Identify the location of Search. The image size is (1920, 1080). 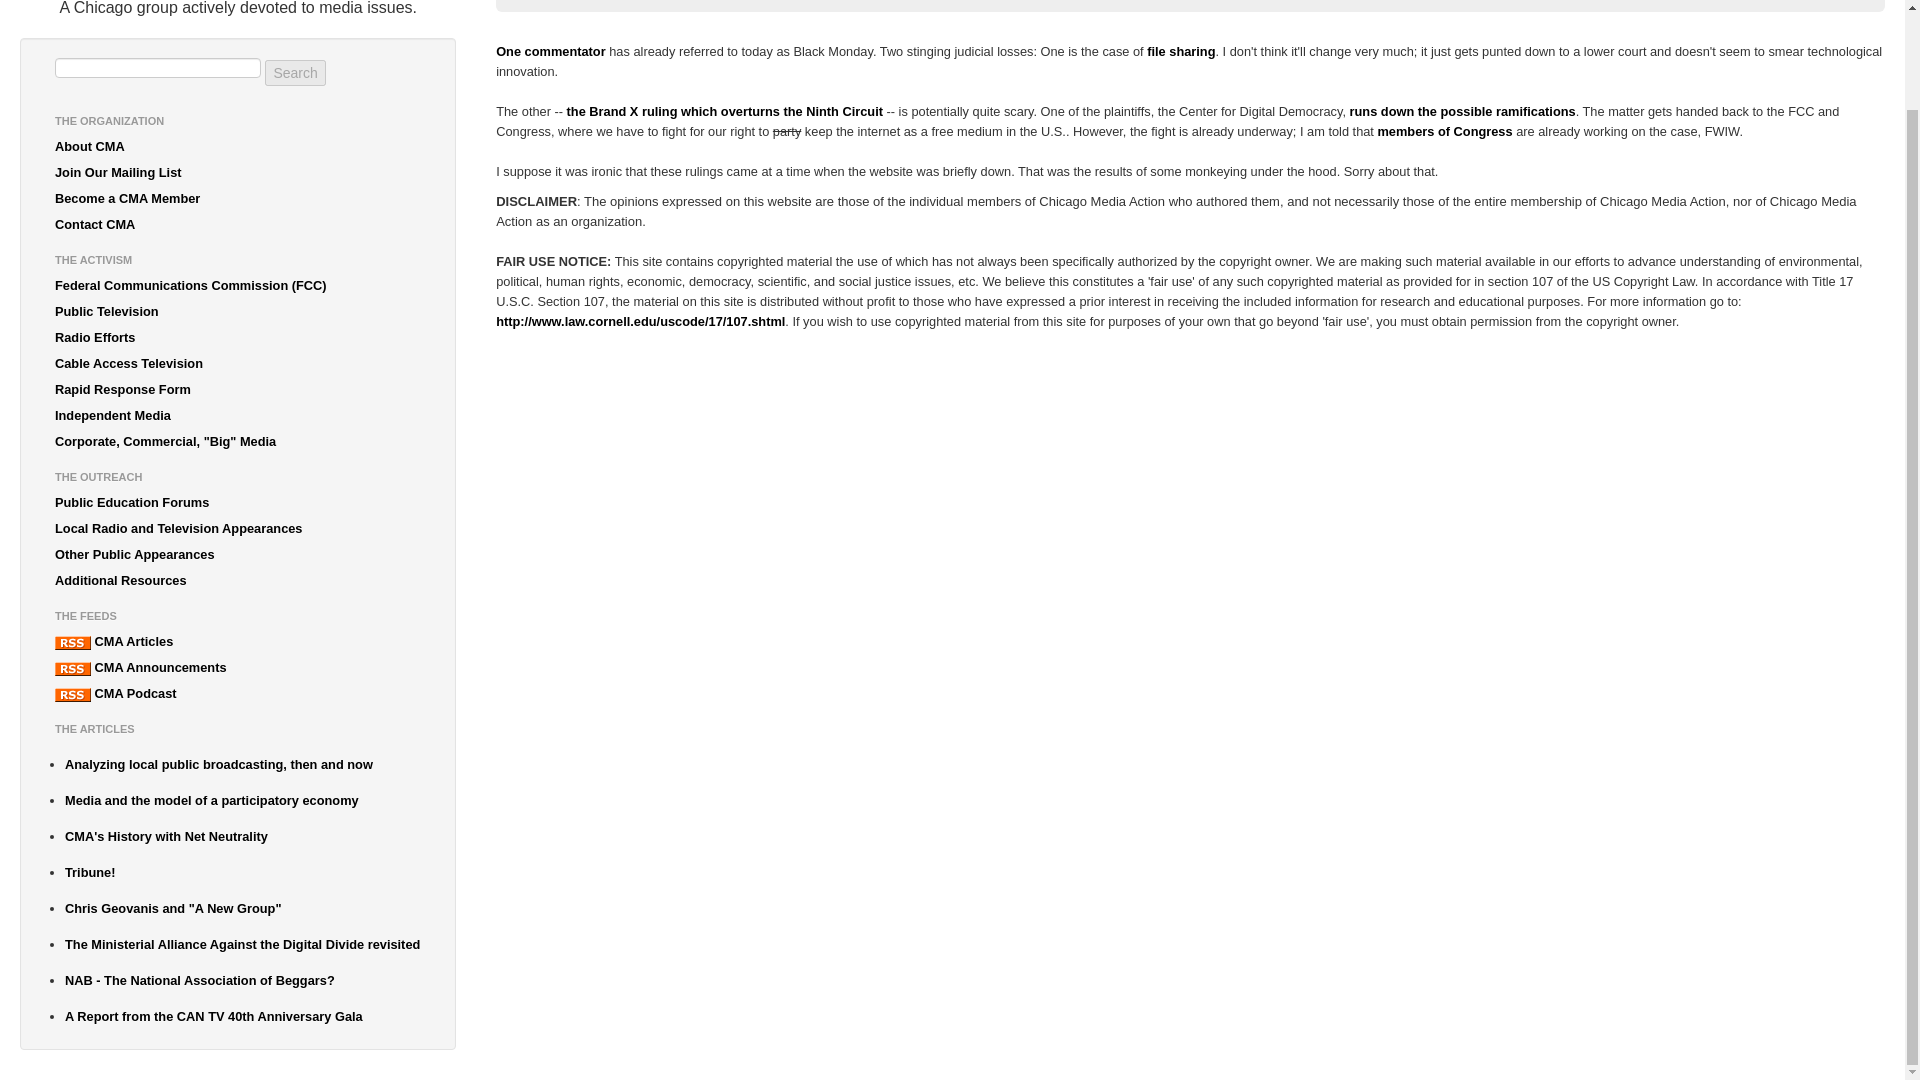
(294, 73).